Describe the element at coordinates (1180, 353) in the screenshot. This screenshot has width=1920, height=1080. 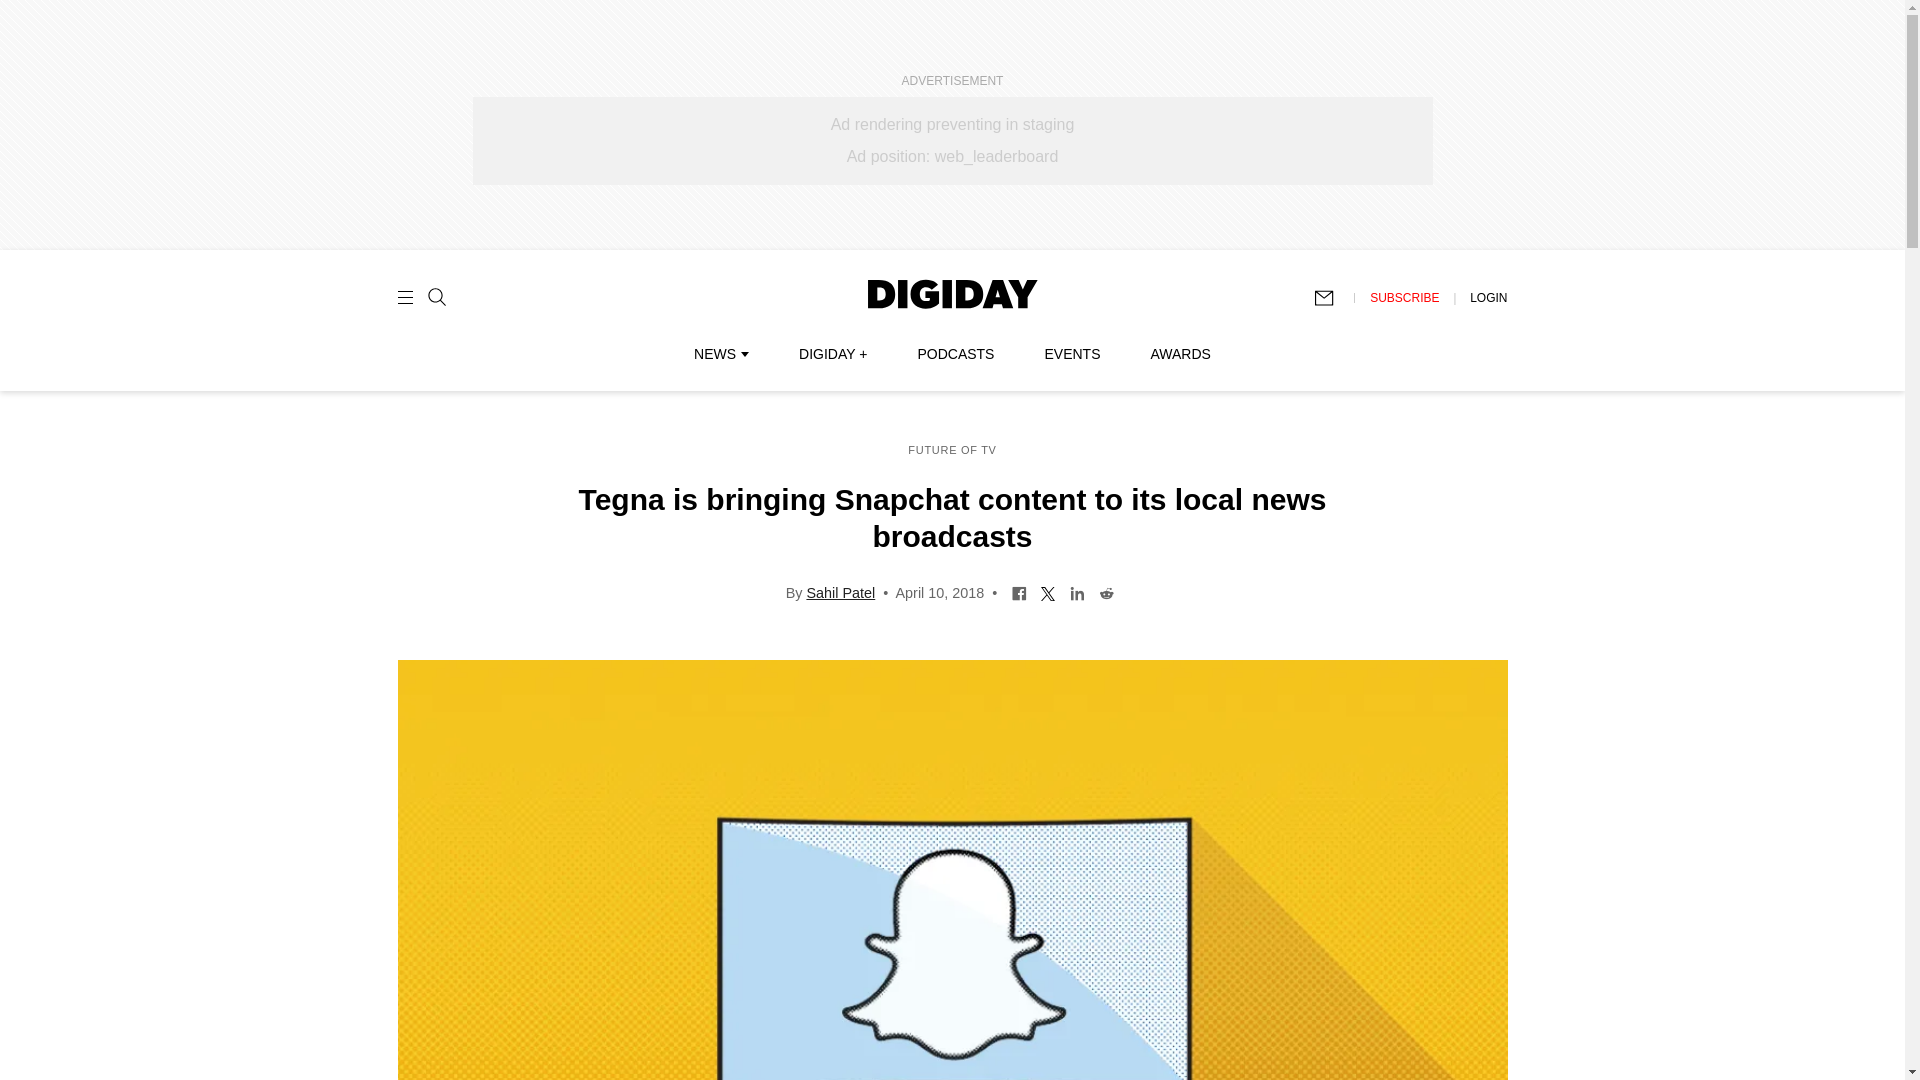
I see `AWARDS` at that location.